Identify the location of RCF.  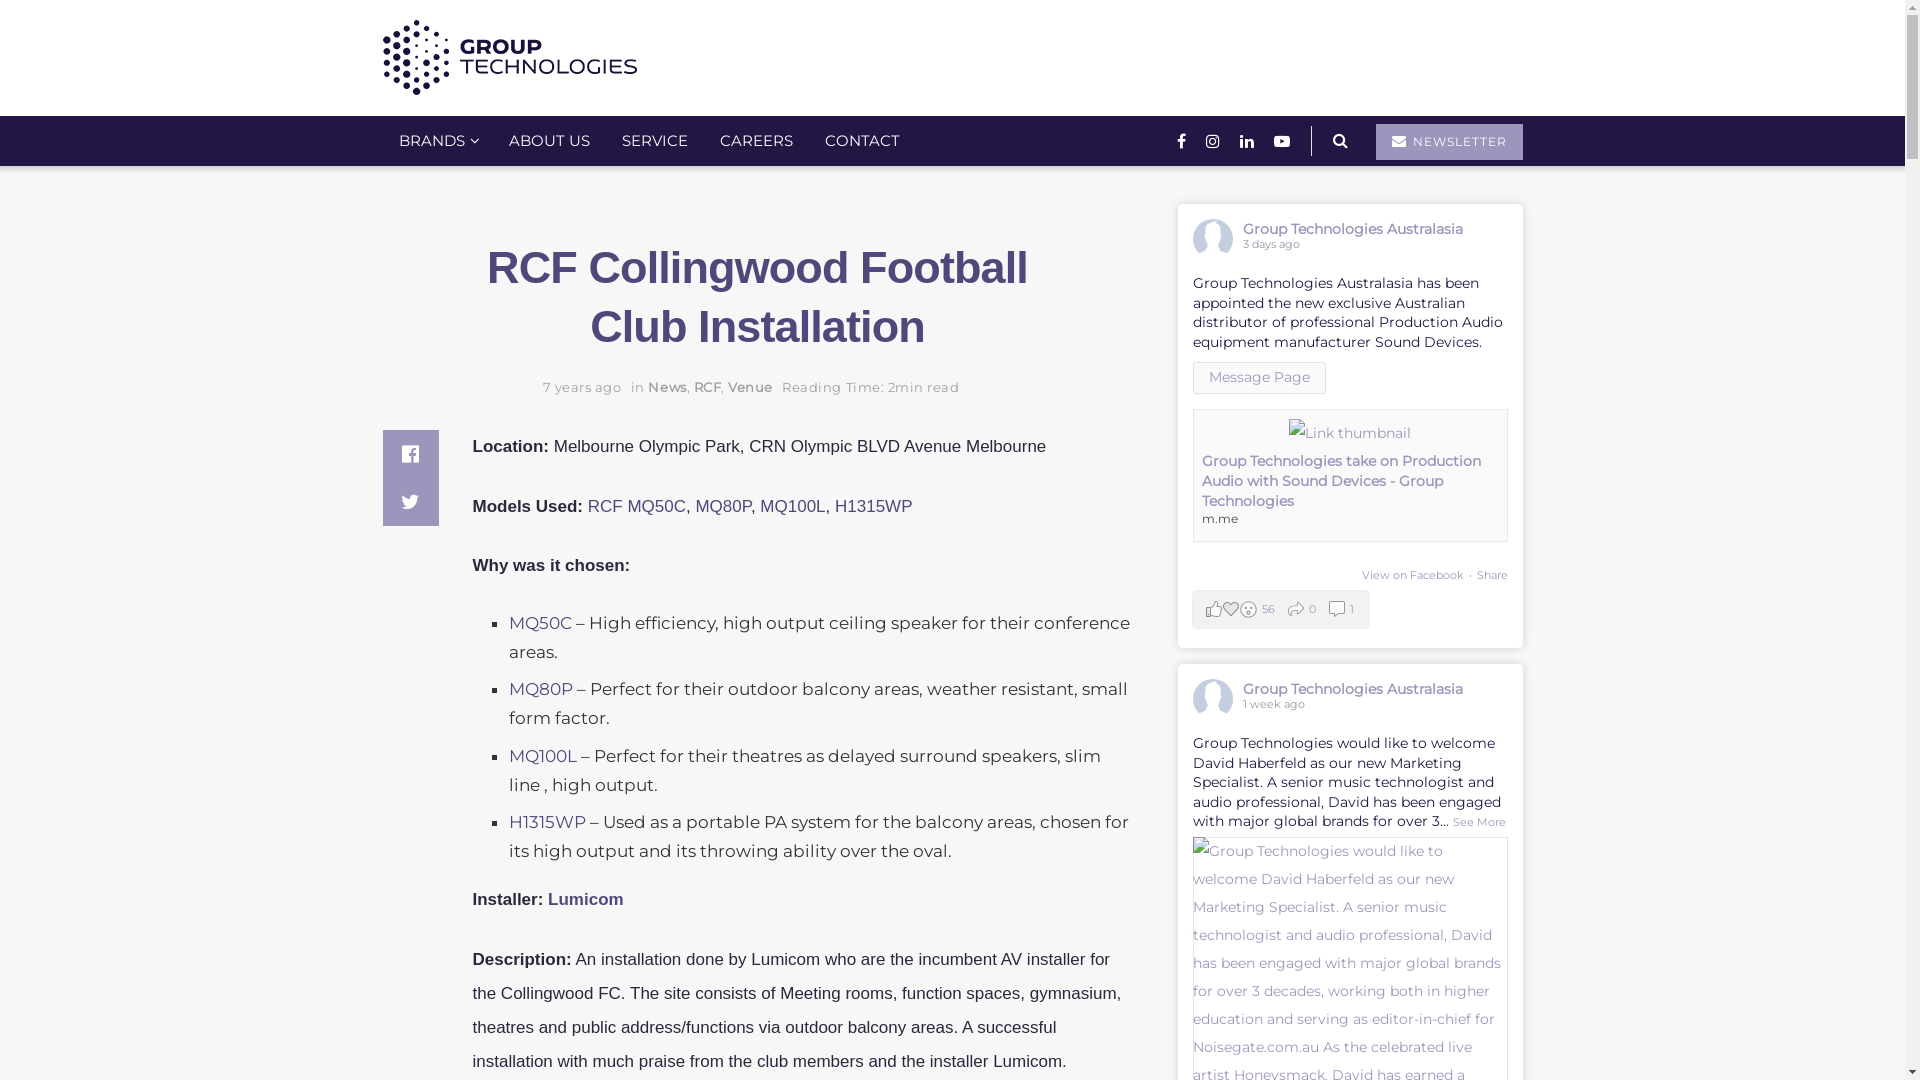
(708, 387).